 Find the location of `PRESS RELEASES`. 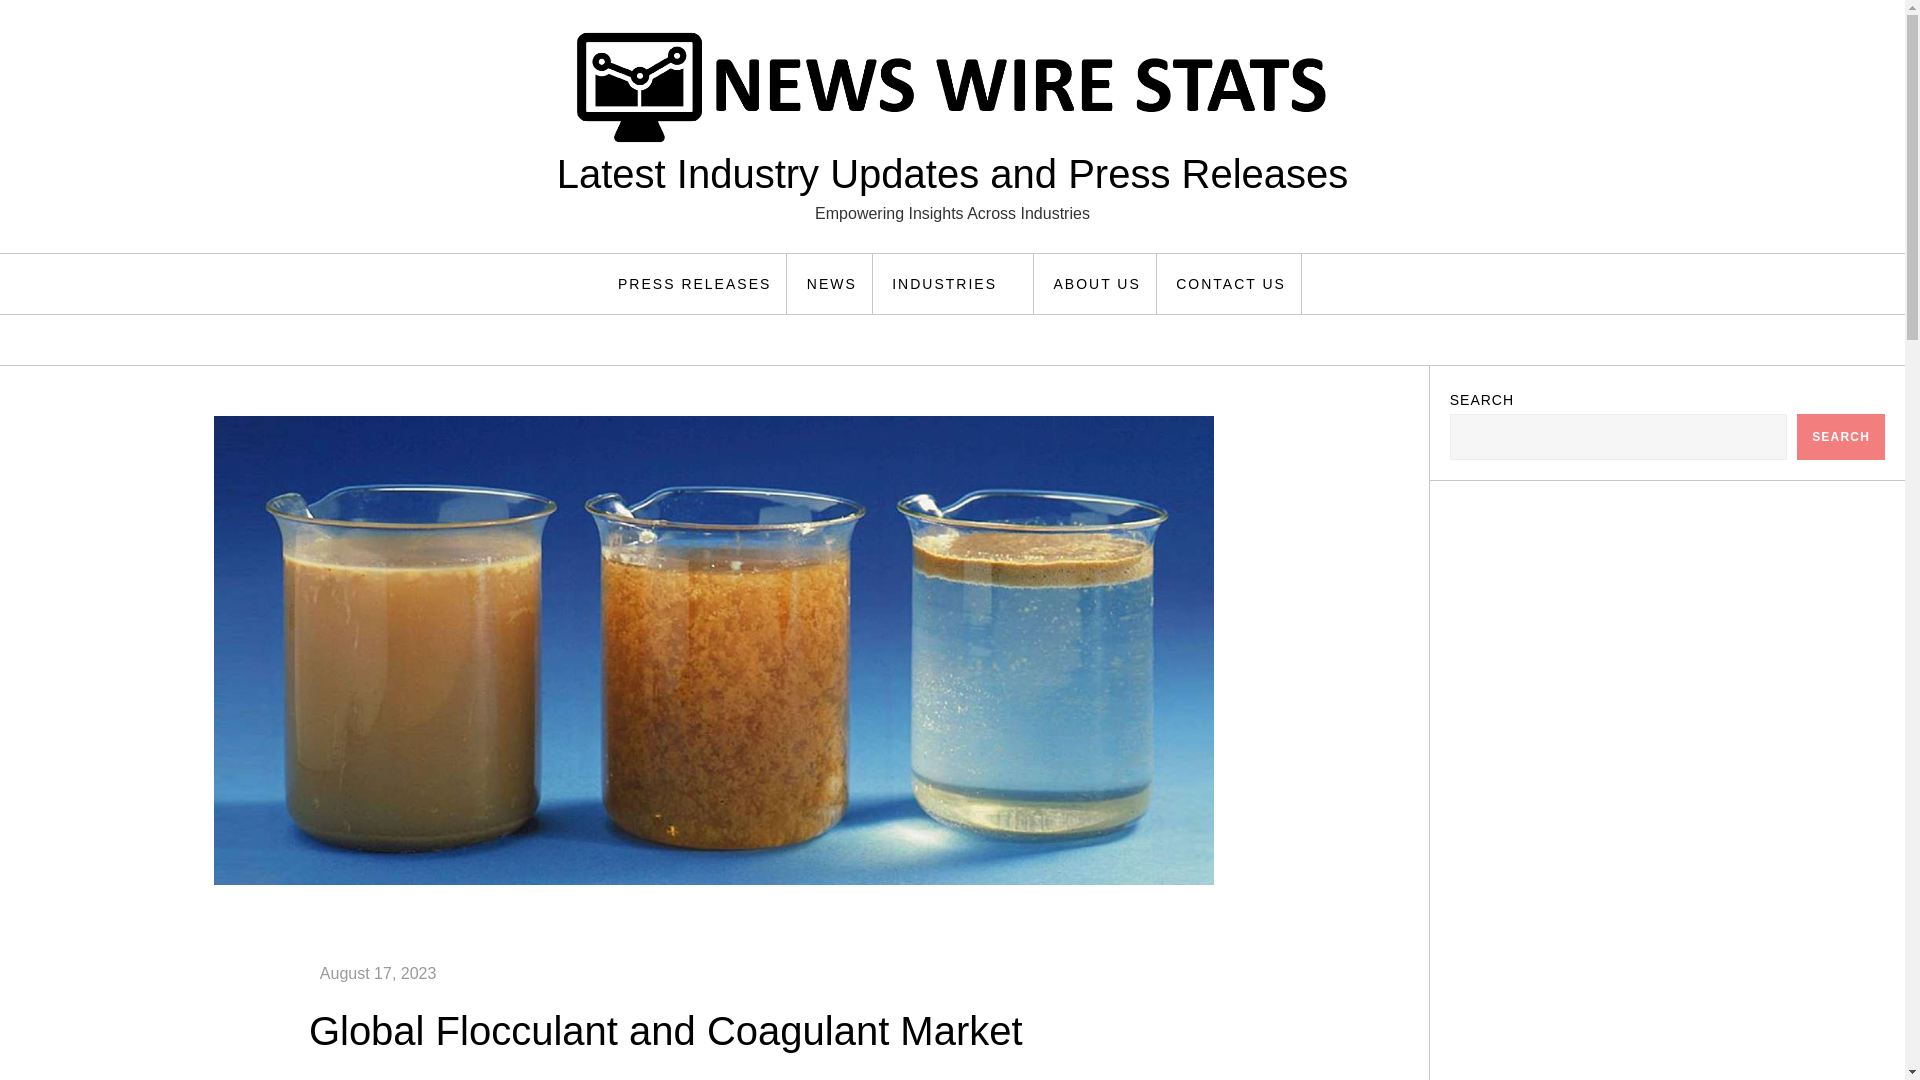

PRESS RELEASES is located at coordinates (694, 284).